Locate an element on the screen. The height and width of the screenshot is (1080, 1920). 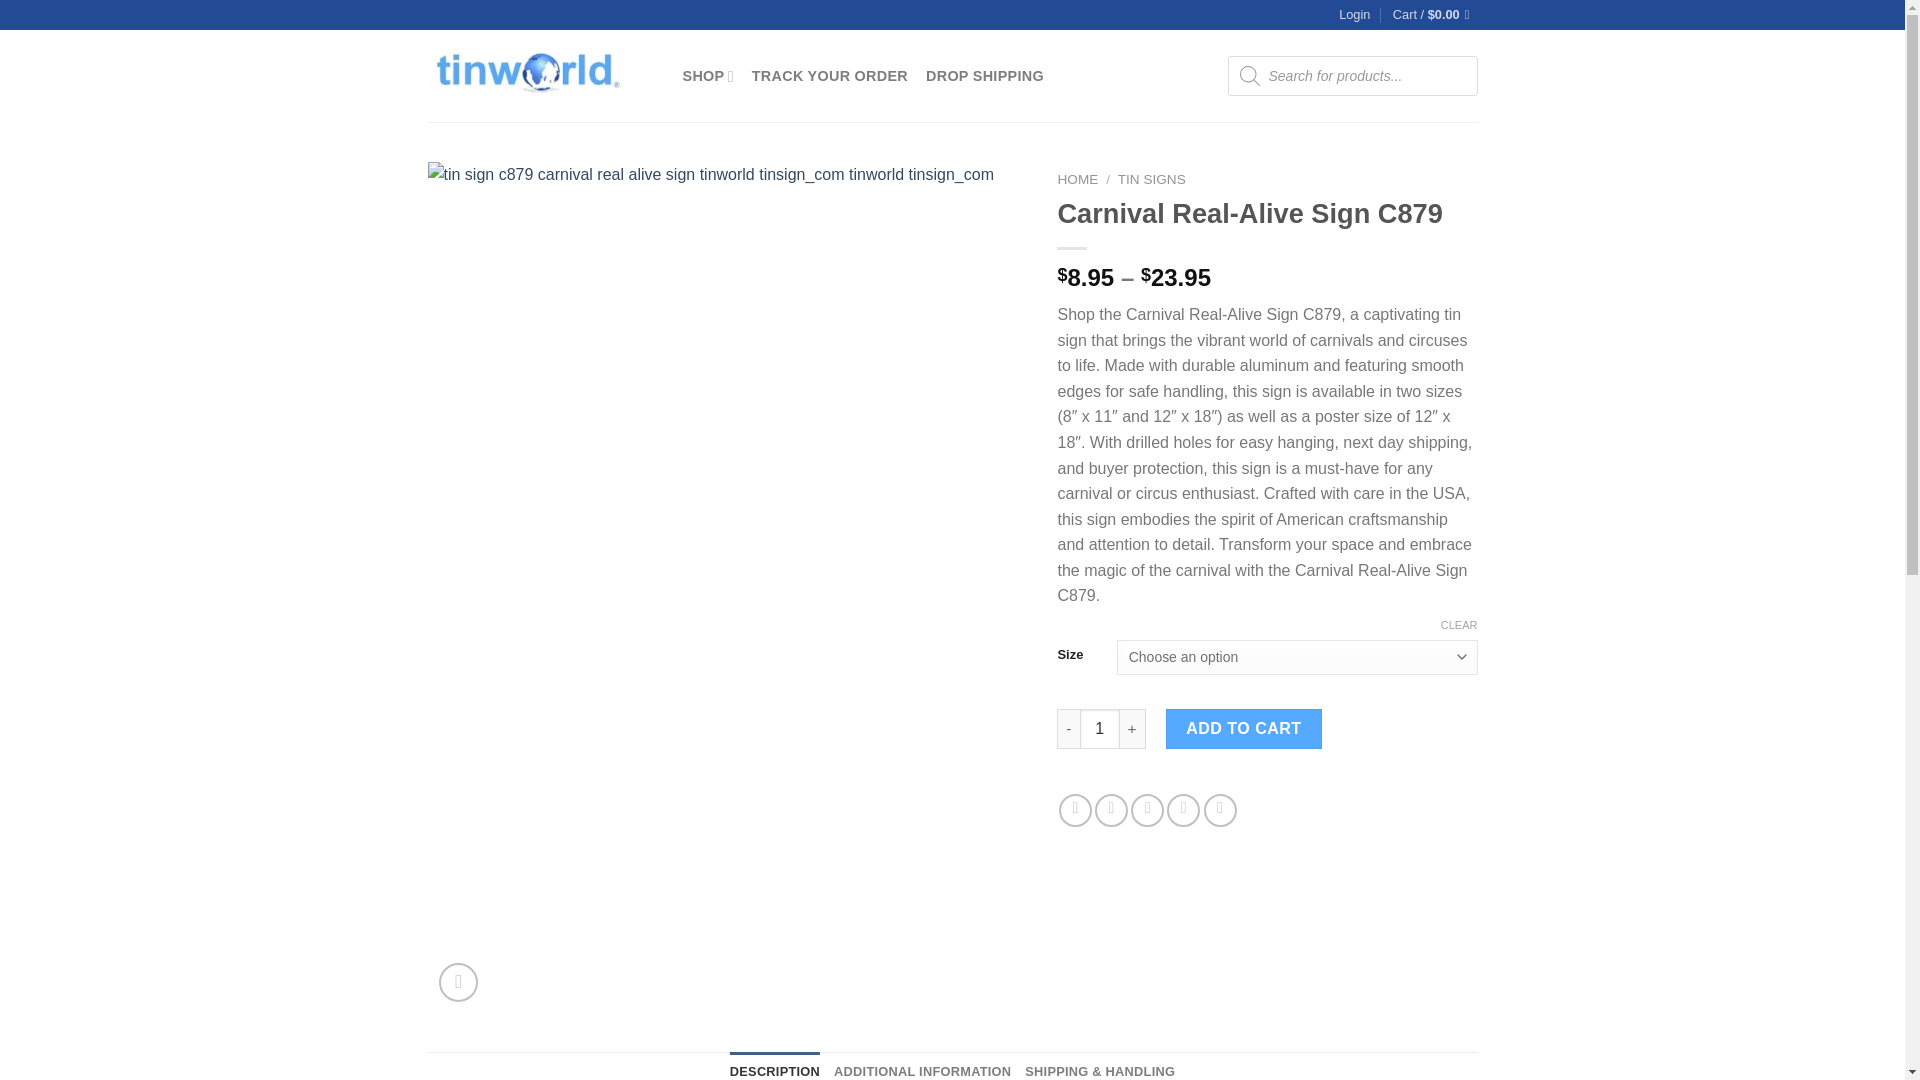
Qty is located at coordinates (1099, 728).